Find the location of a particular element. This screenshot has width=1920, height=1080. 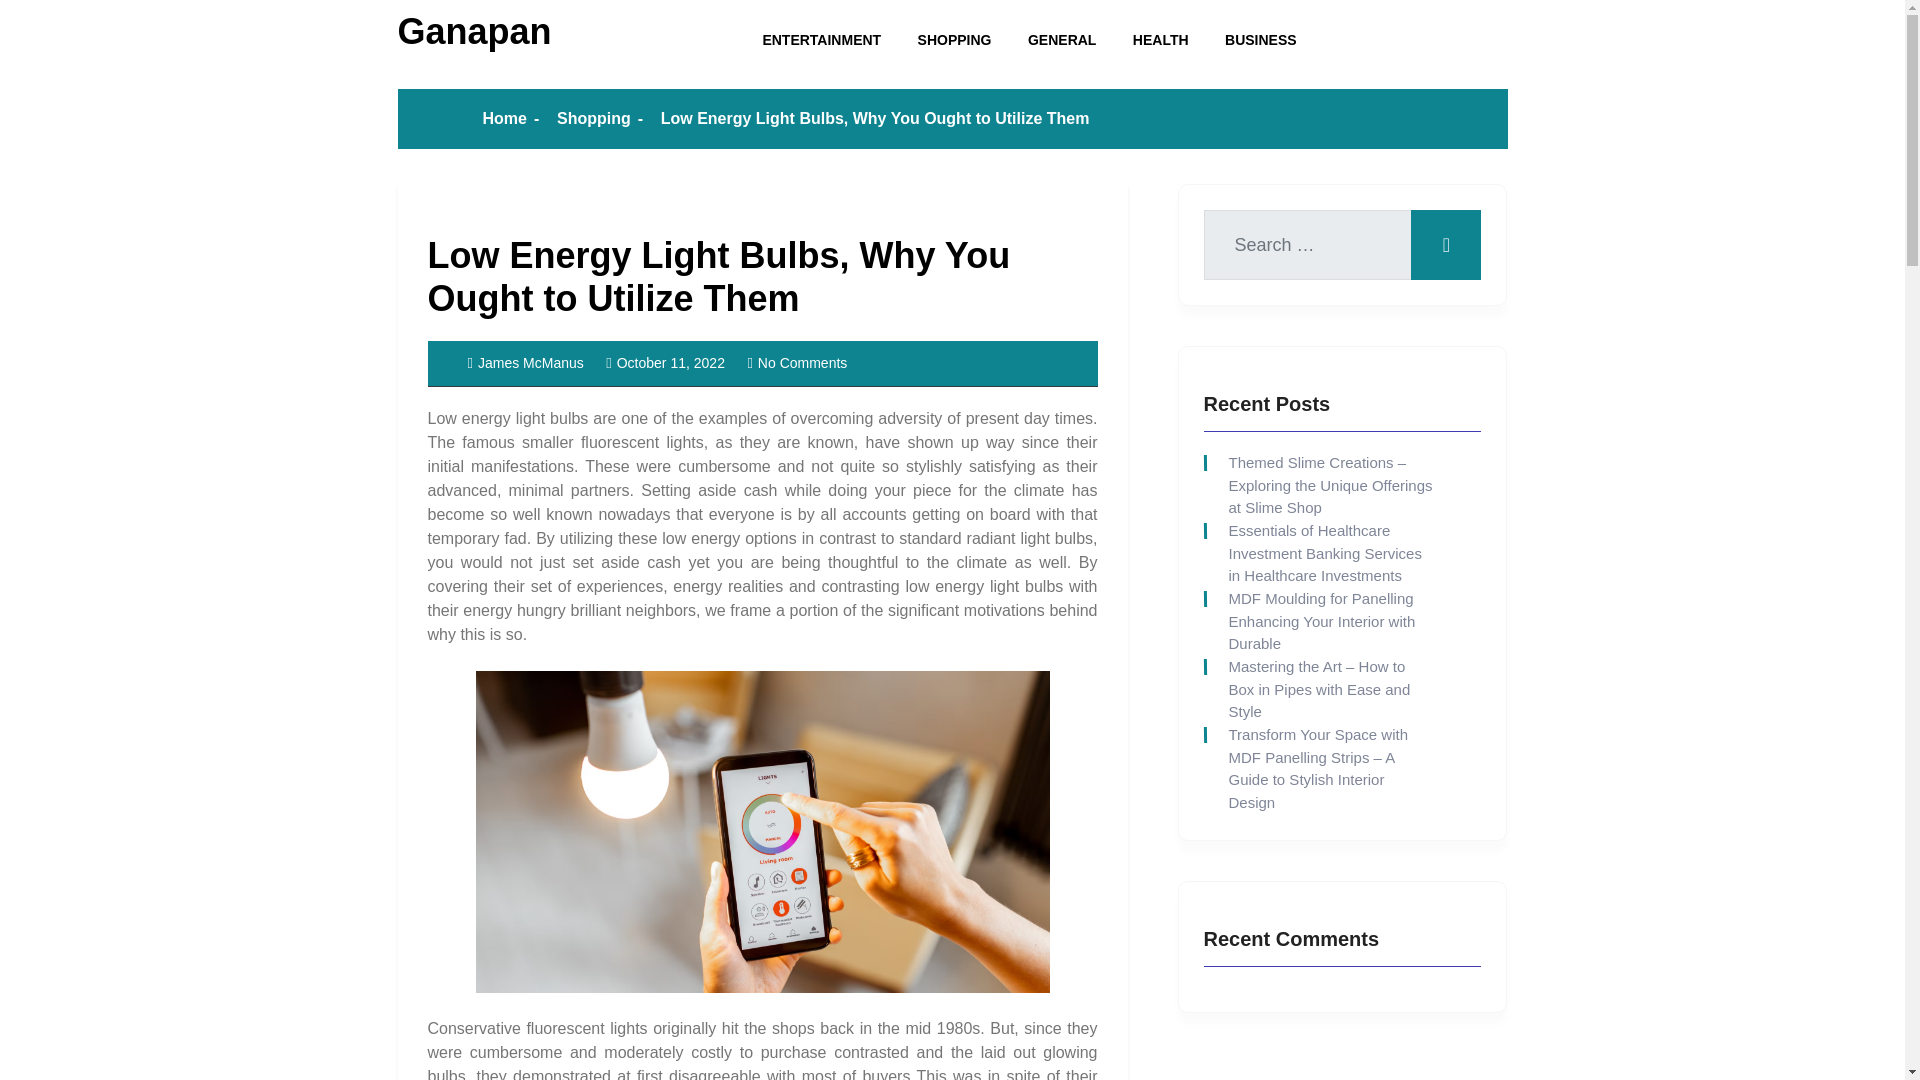

James McManus is located at coordinates (526, 363).